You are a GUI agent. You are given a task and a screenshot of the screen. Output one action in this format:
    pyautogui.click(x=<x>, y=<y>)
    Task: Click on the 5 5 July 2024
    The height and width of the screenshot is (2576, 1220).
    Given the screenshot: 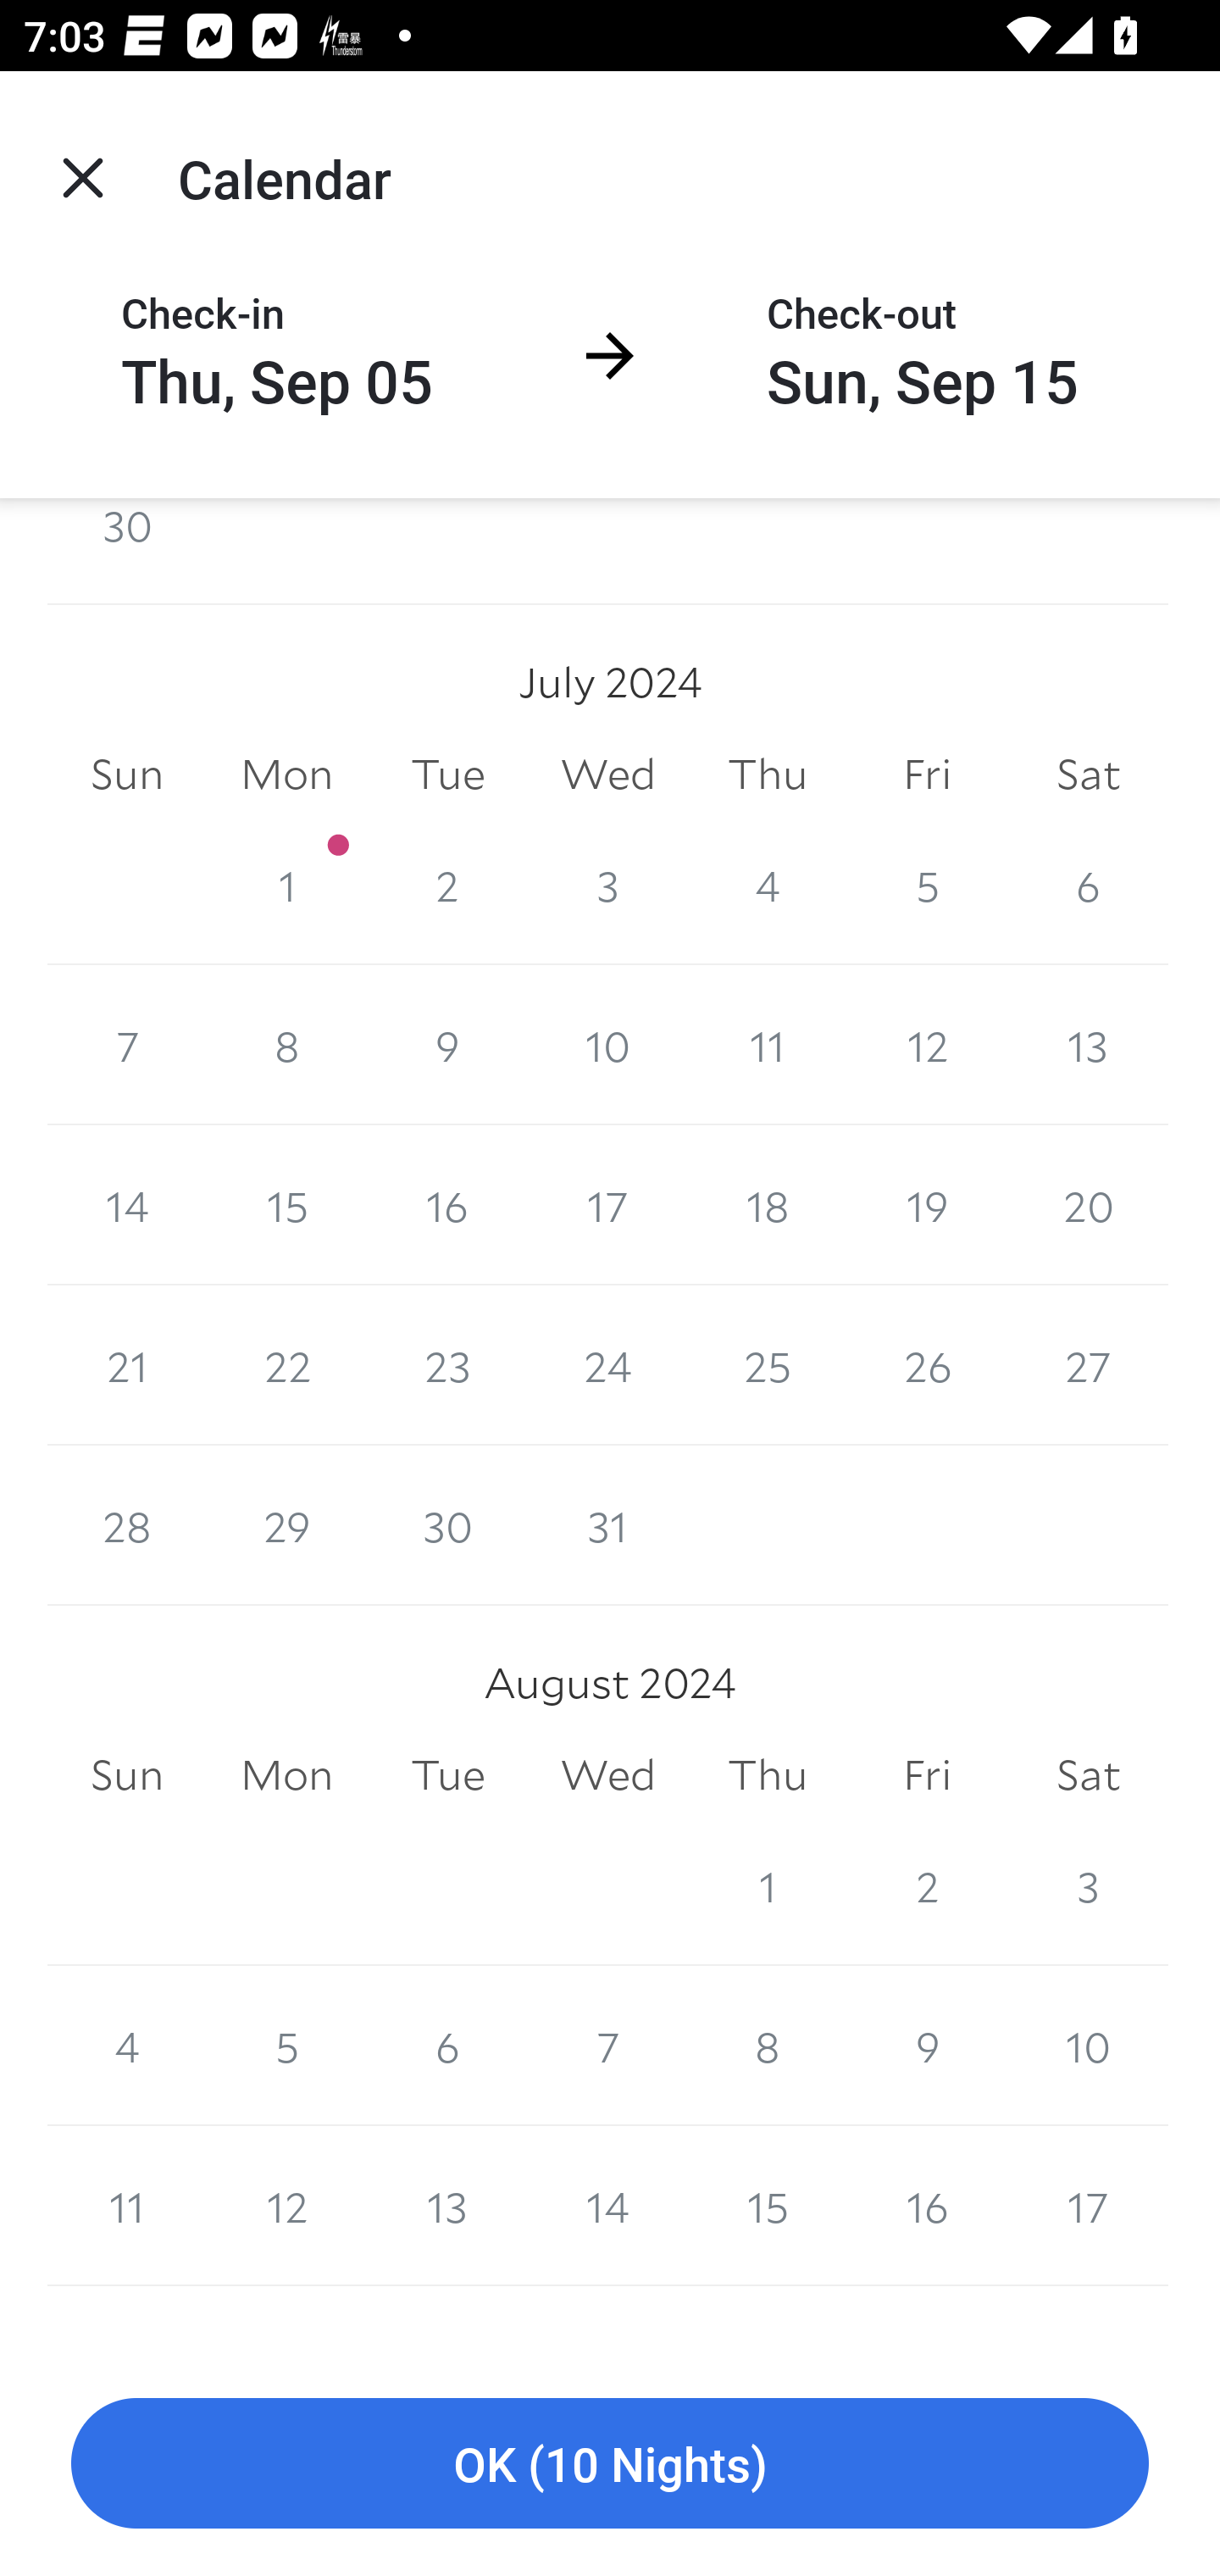 What is the action you would take?
    pyautogui.click(x=927, y=885)
    